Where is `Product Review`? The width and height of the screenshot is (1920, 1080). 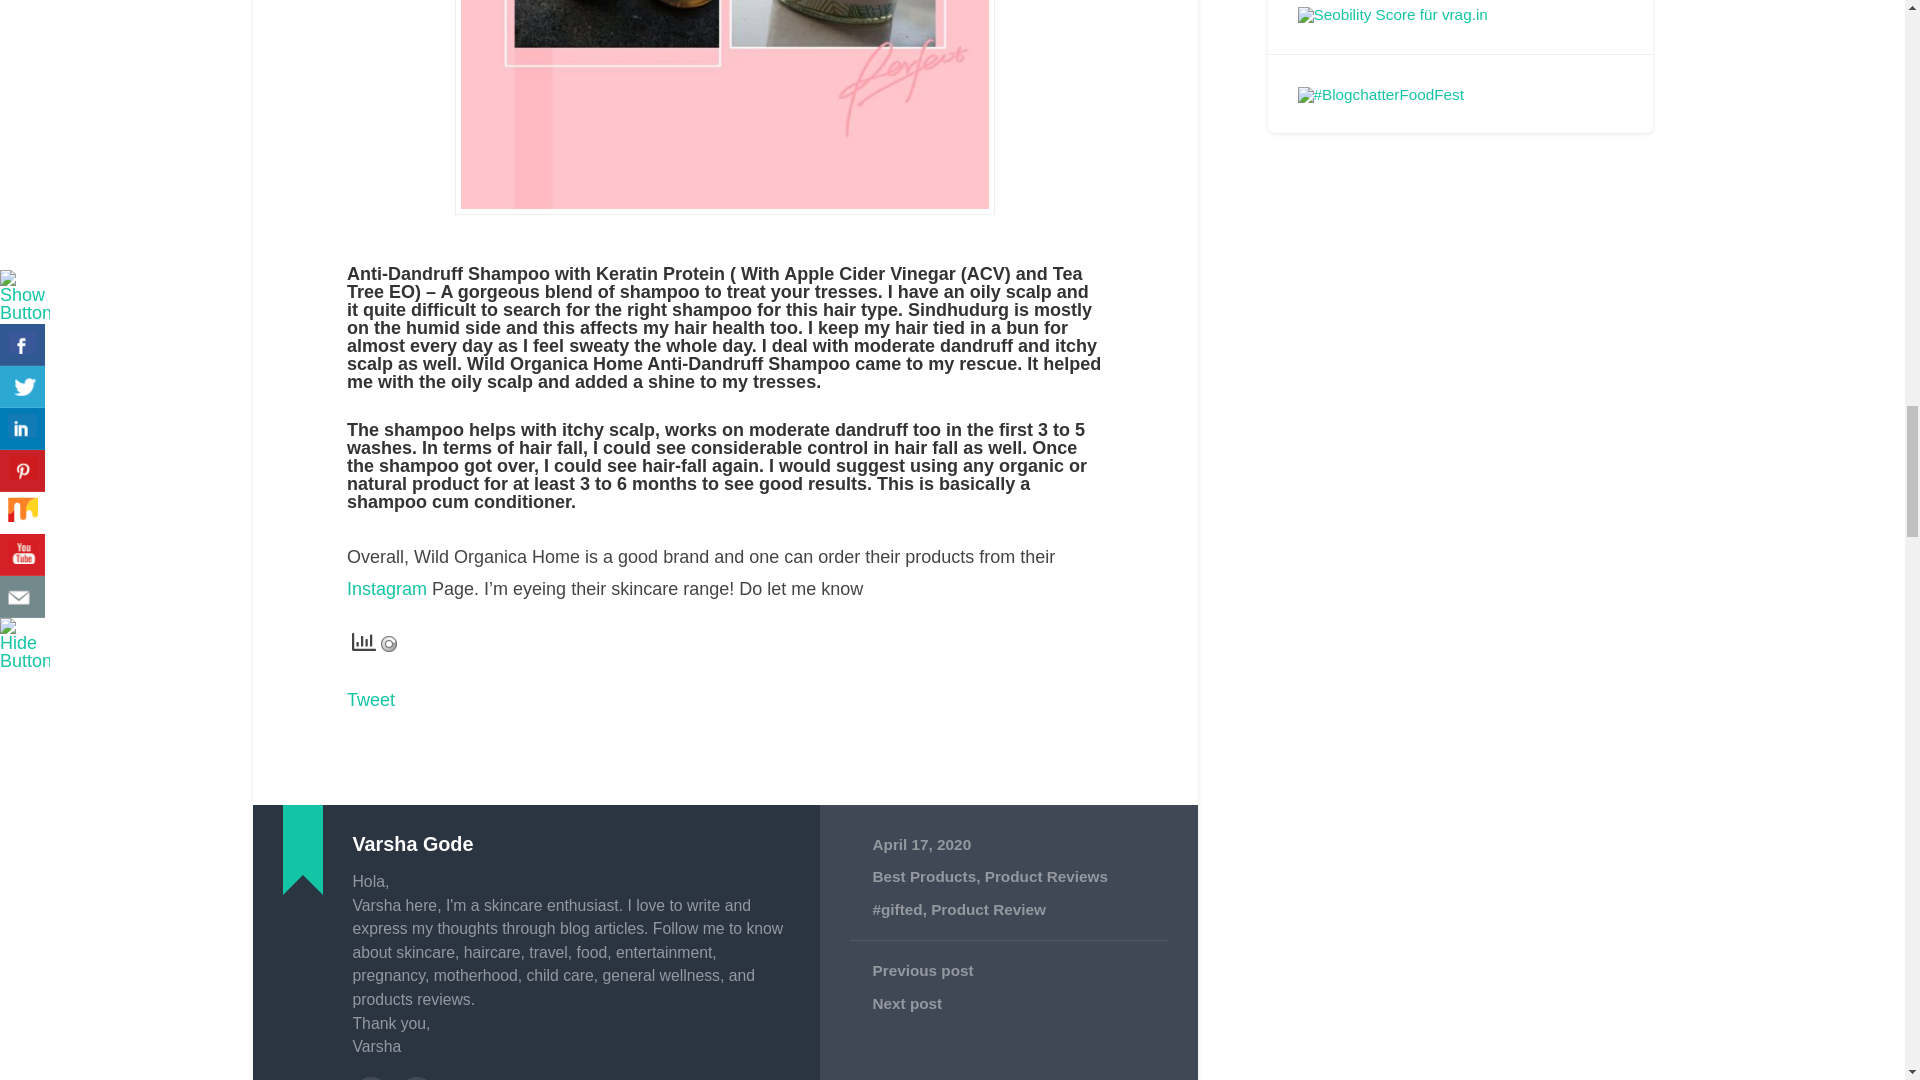 Product Review is located at coordinates (988, 909).